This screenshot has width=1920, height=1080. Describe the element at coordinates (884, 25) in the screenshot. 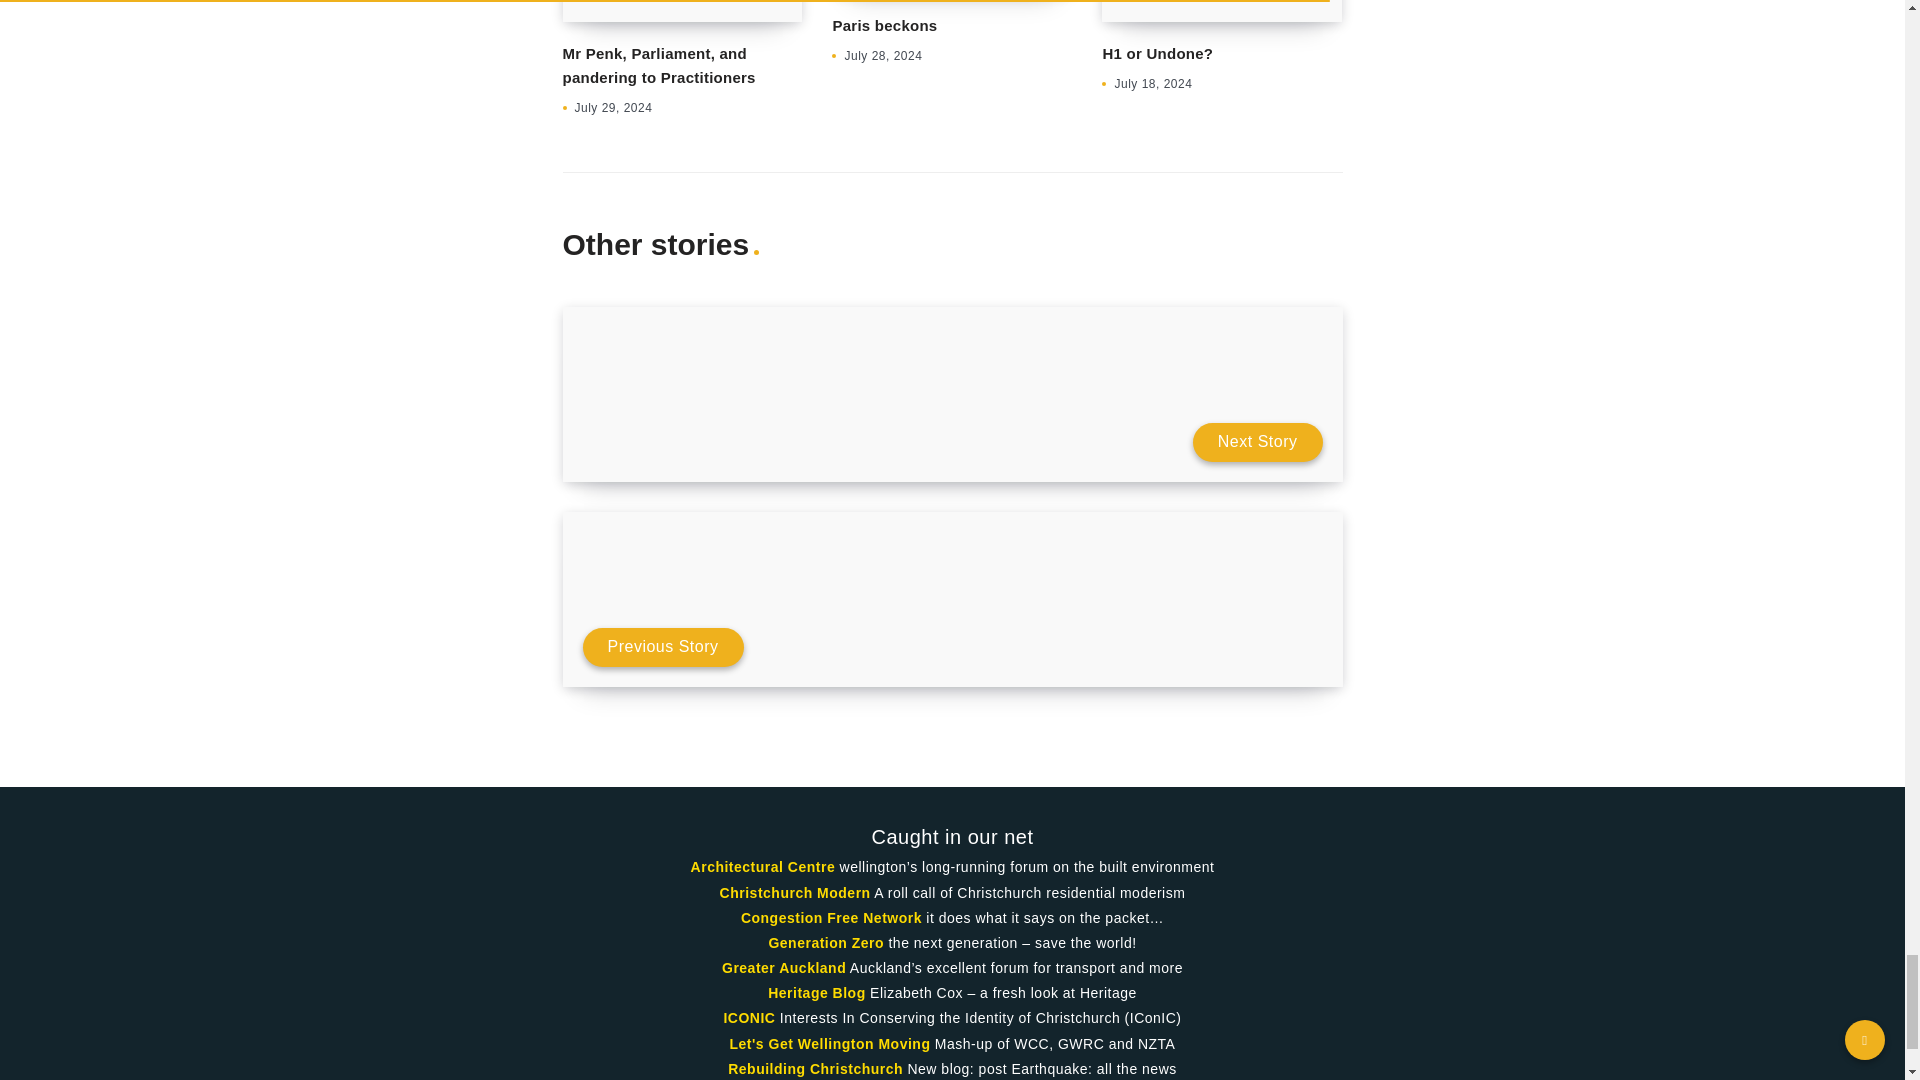

I see `Paris beckons` at that location.